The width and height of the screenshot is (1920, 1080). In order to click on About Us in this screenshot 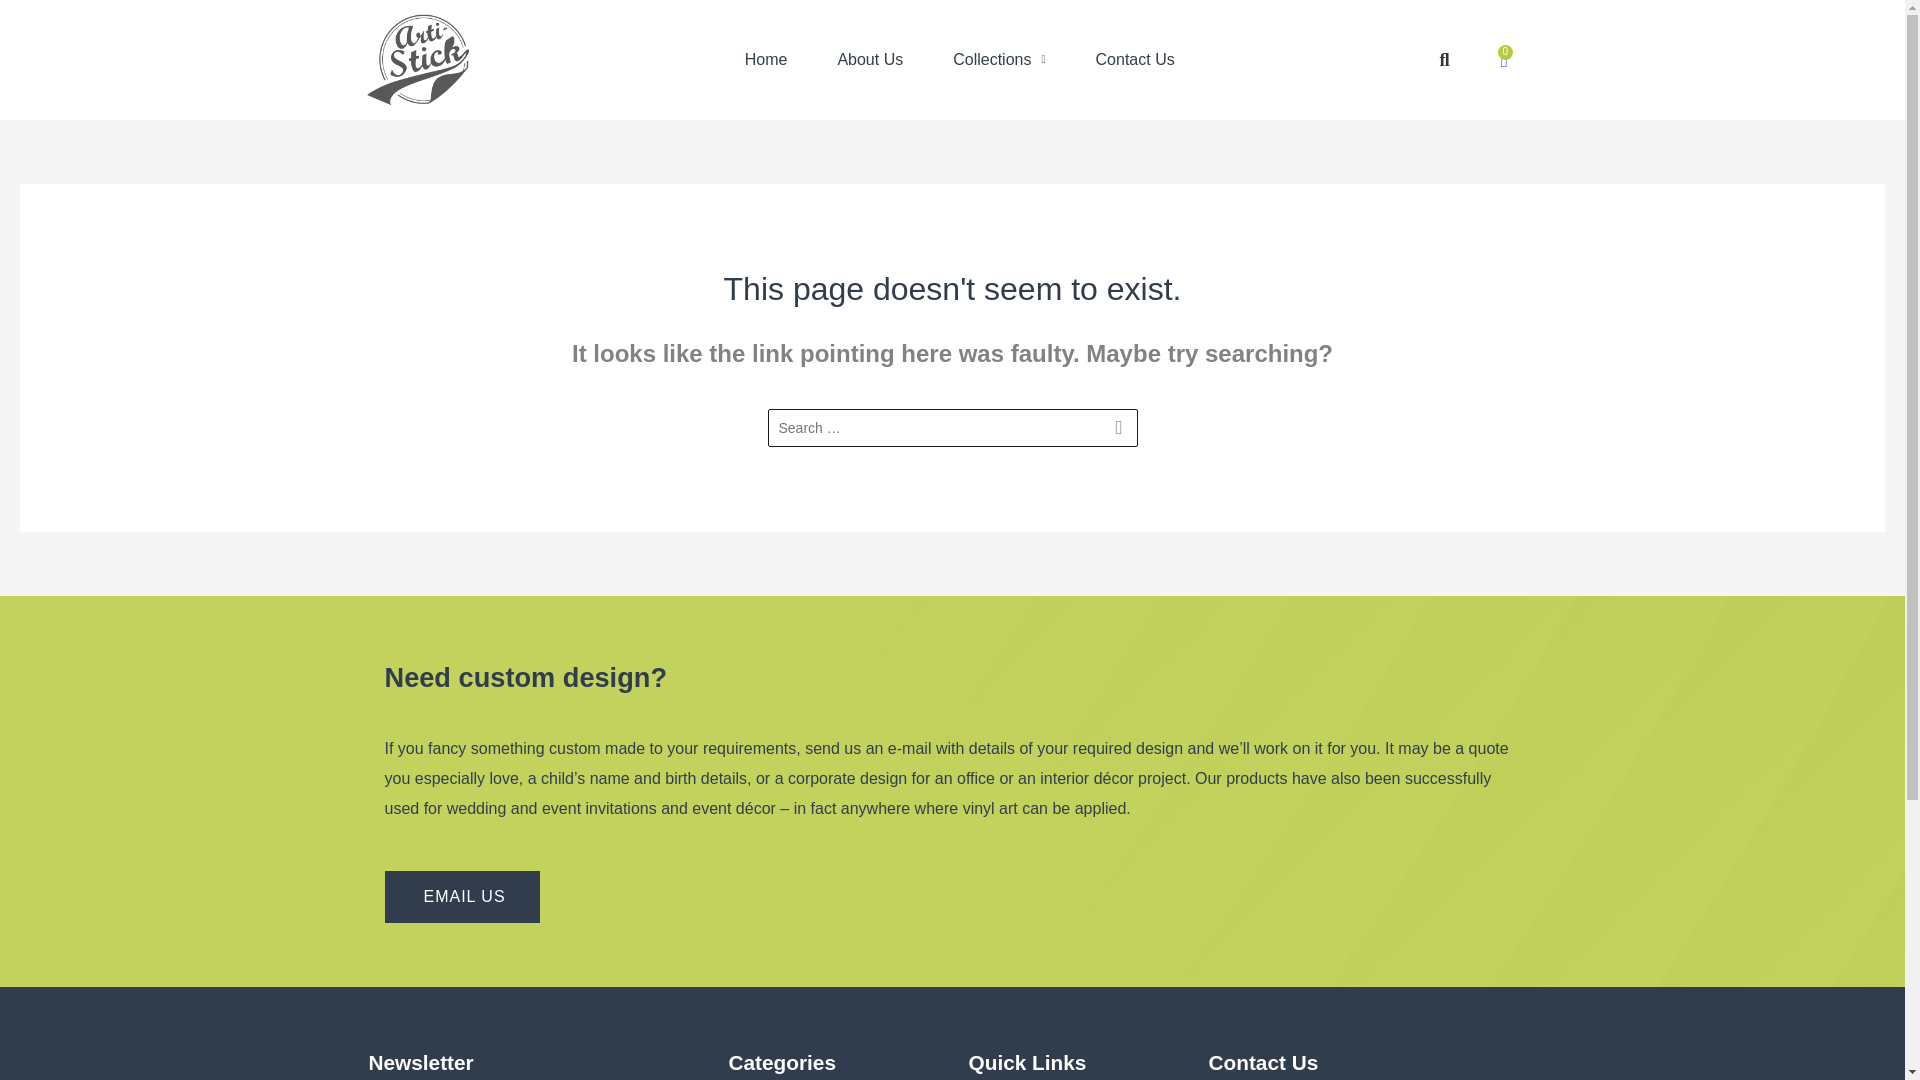, I will do `click(870, 60)`.